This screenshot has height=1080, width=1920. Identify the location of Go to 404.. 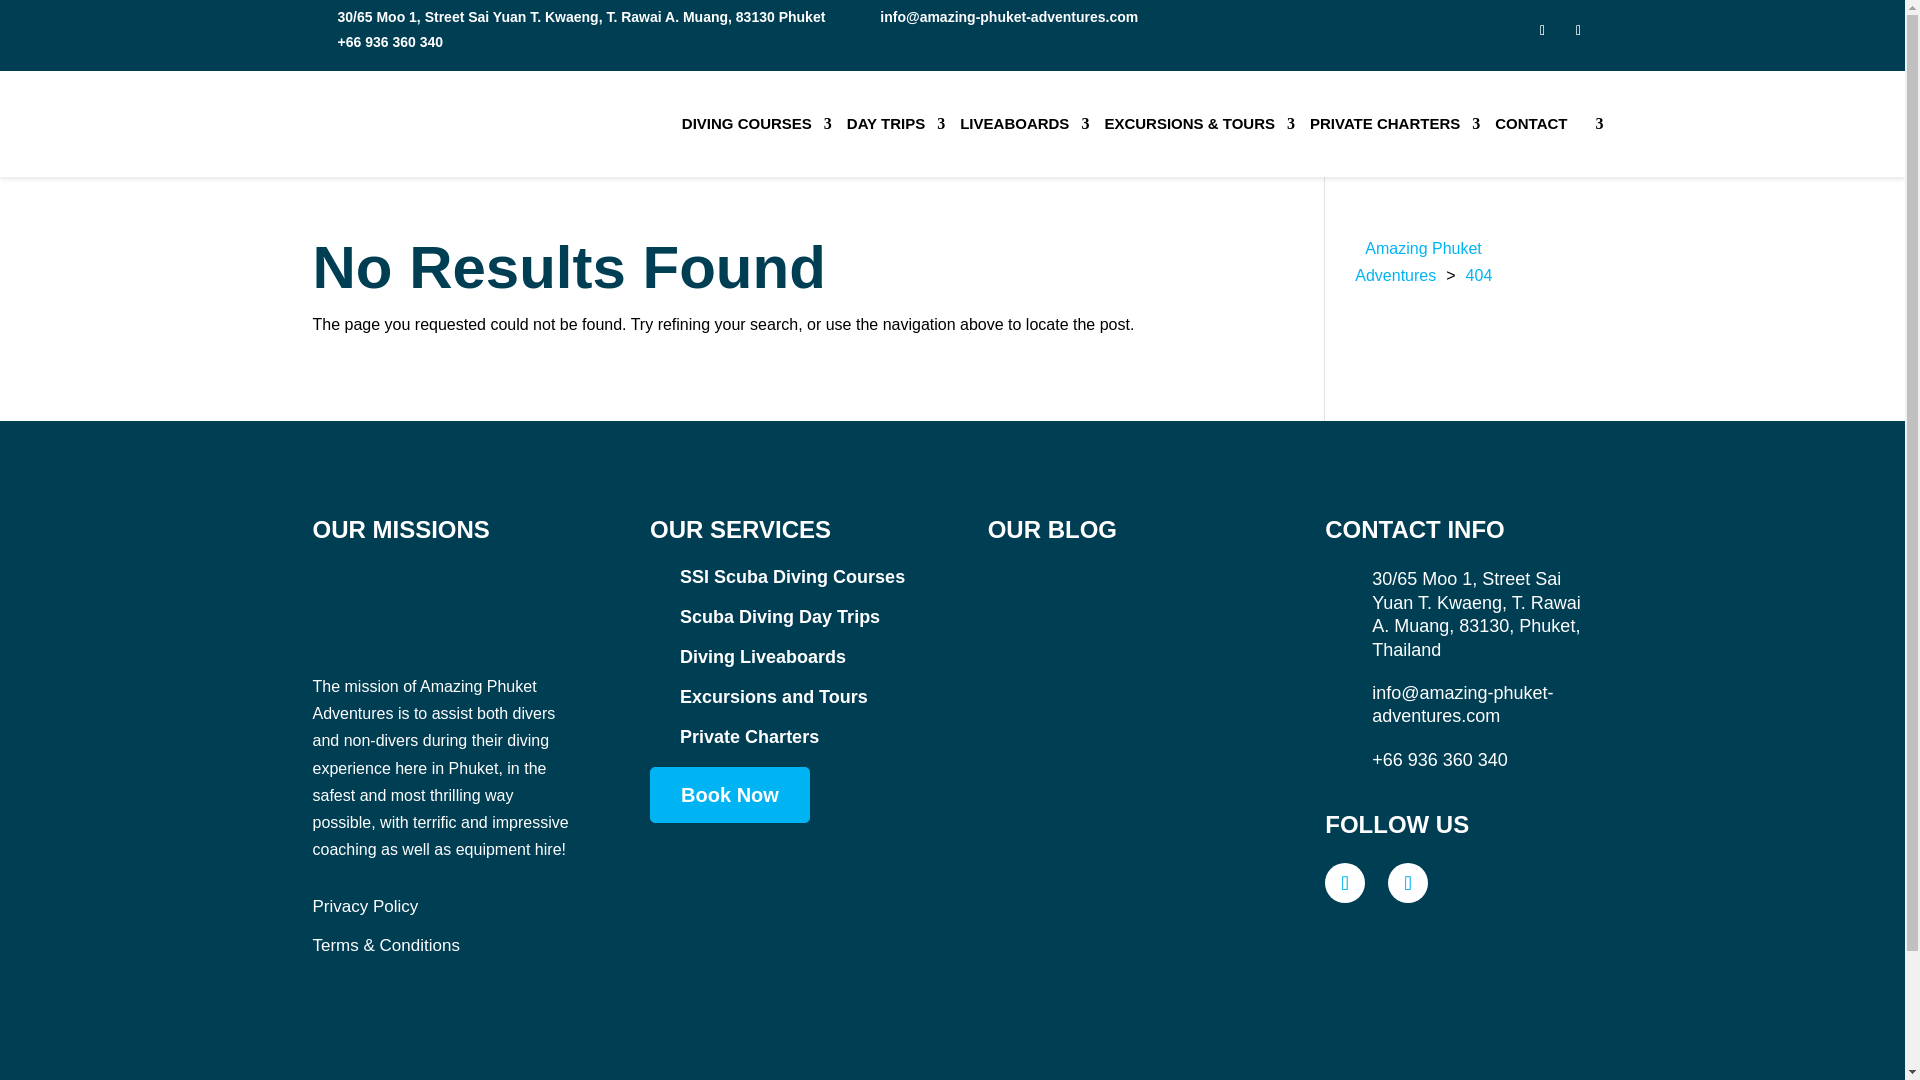
(1479, 275).